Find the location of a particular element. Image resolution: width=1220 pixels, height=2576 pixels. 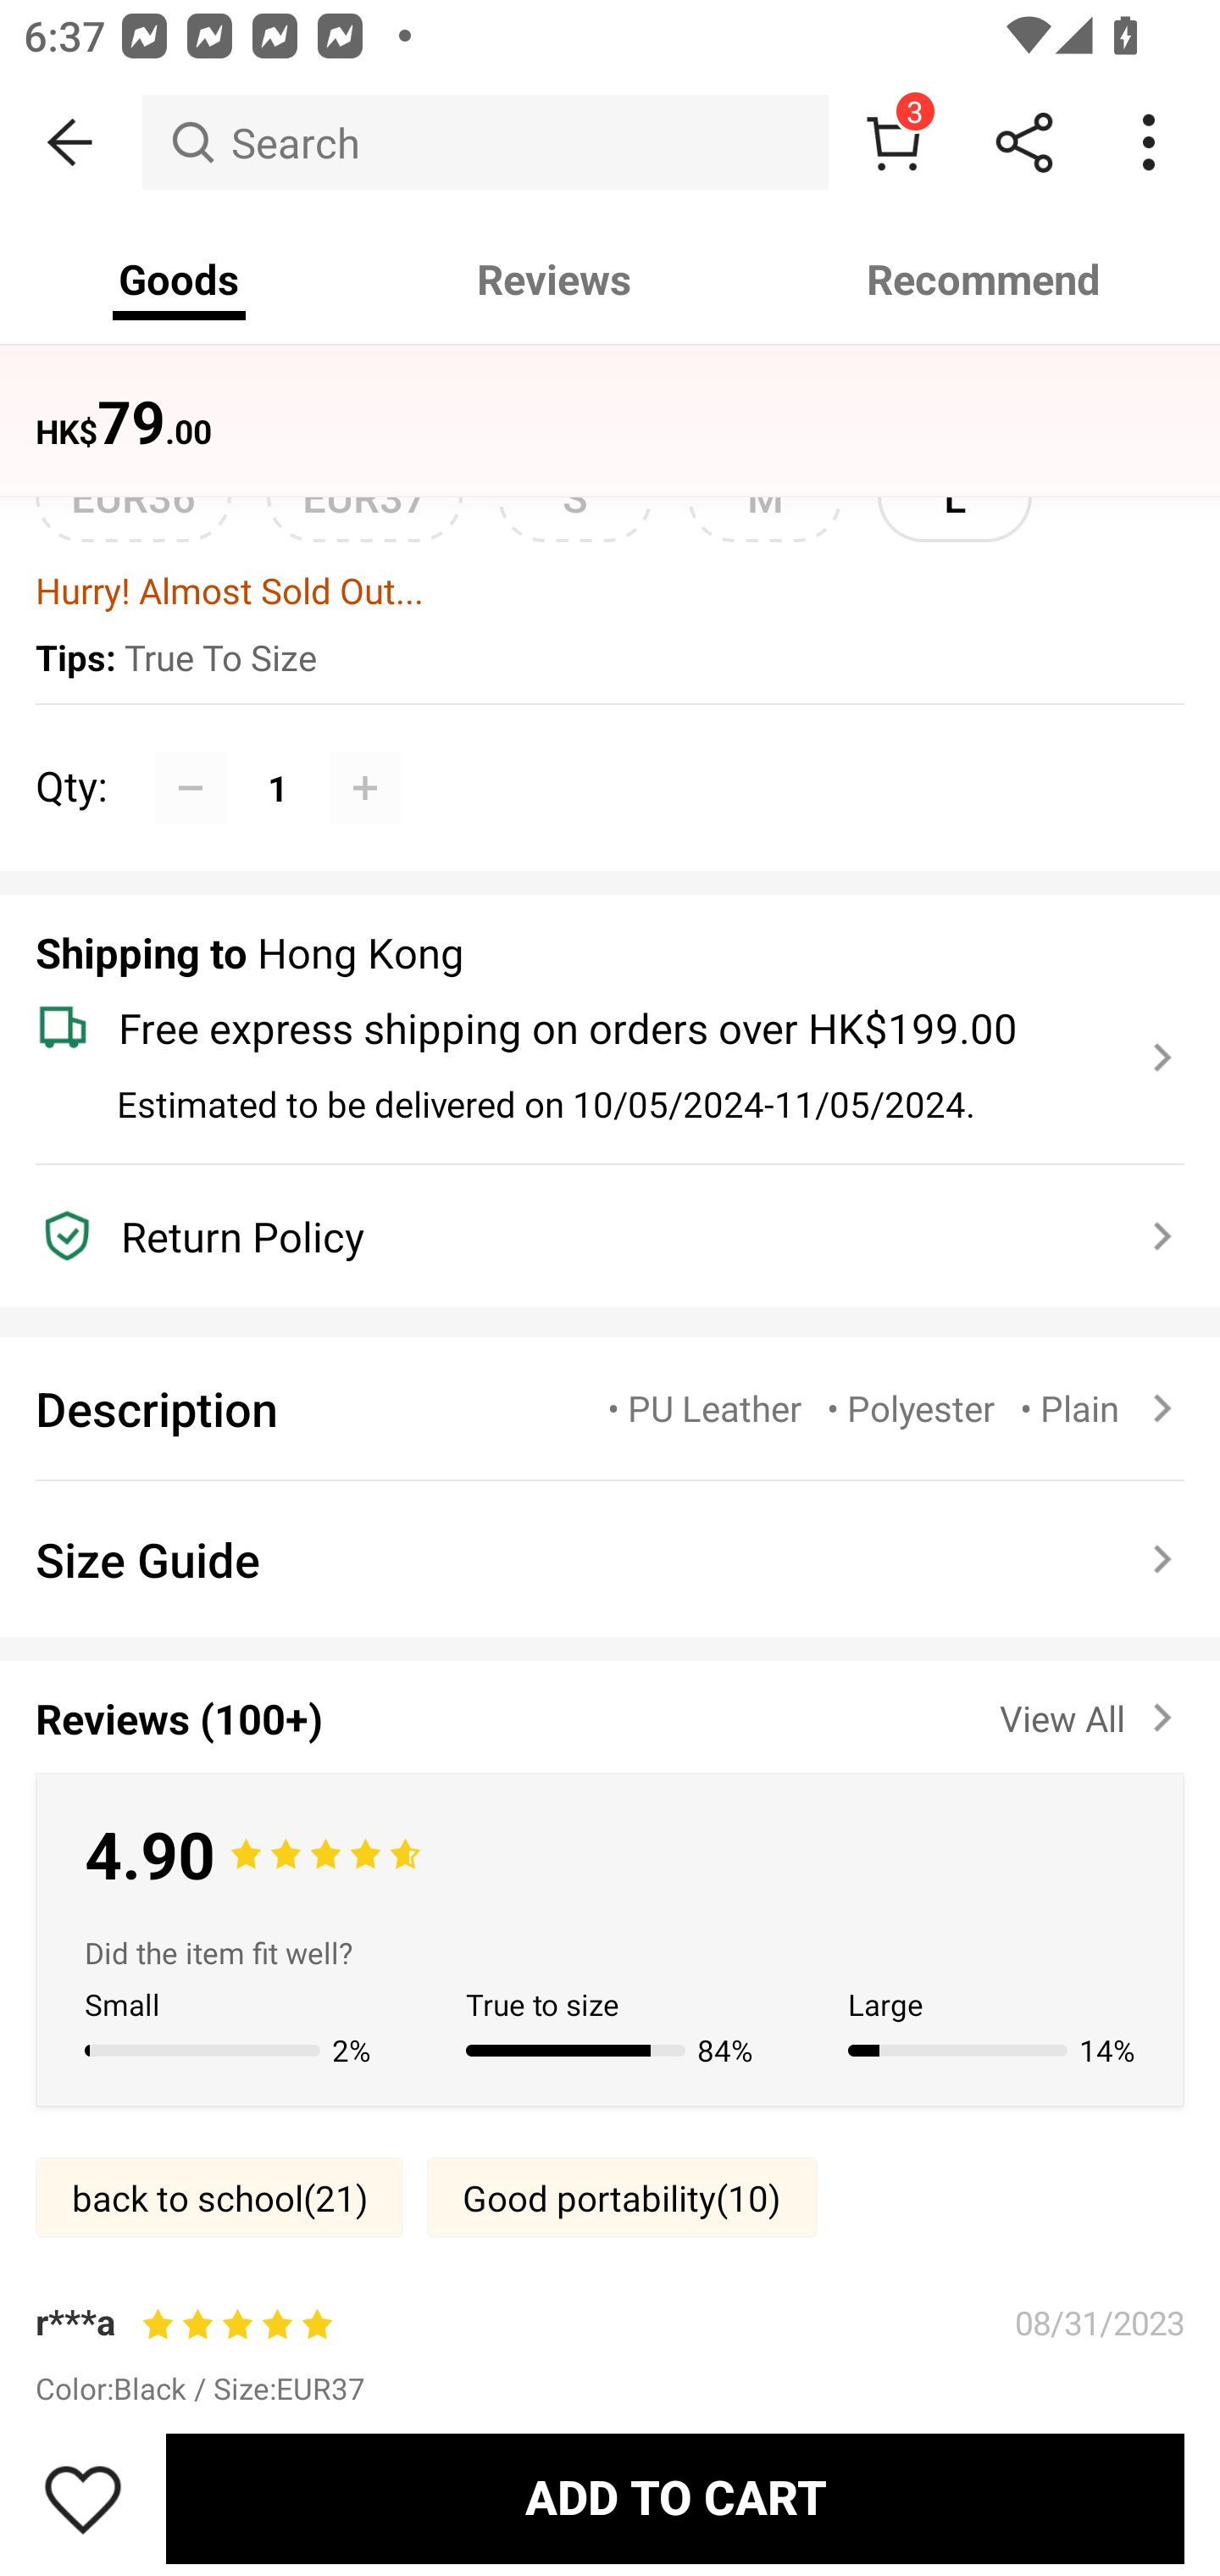

Good portability(10) is located at coordinates (622, 2198).